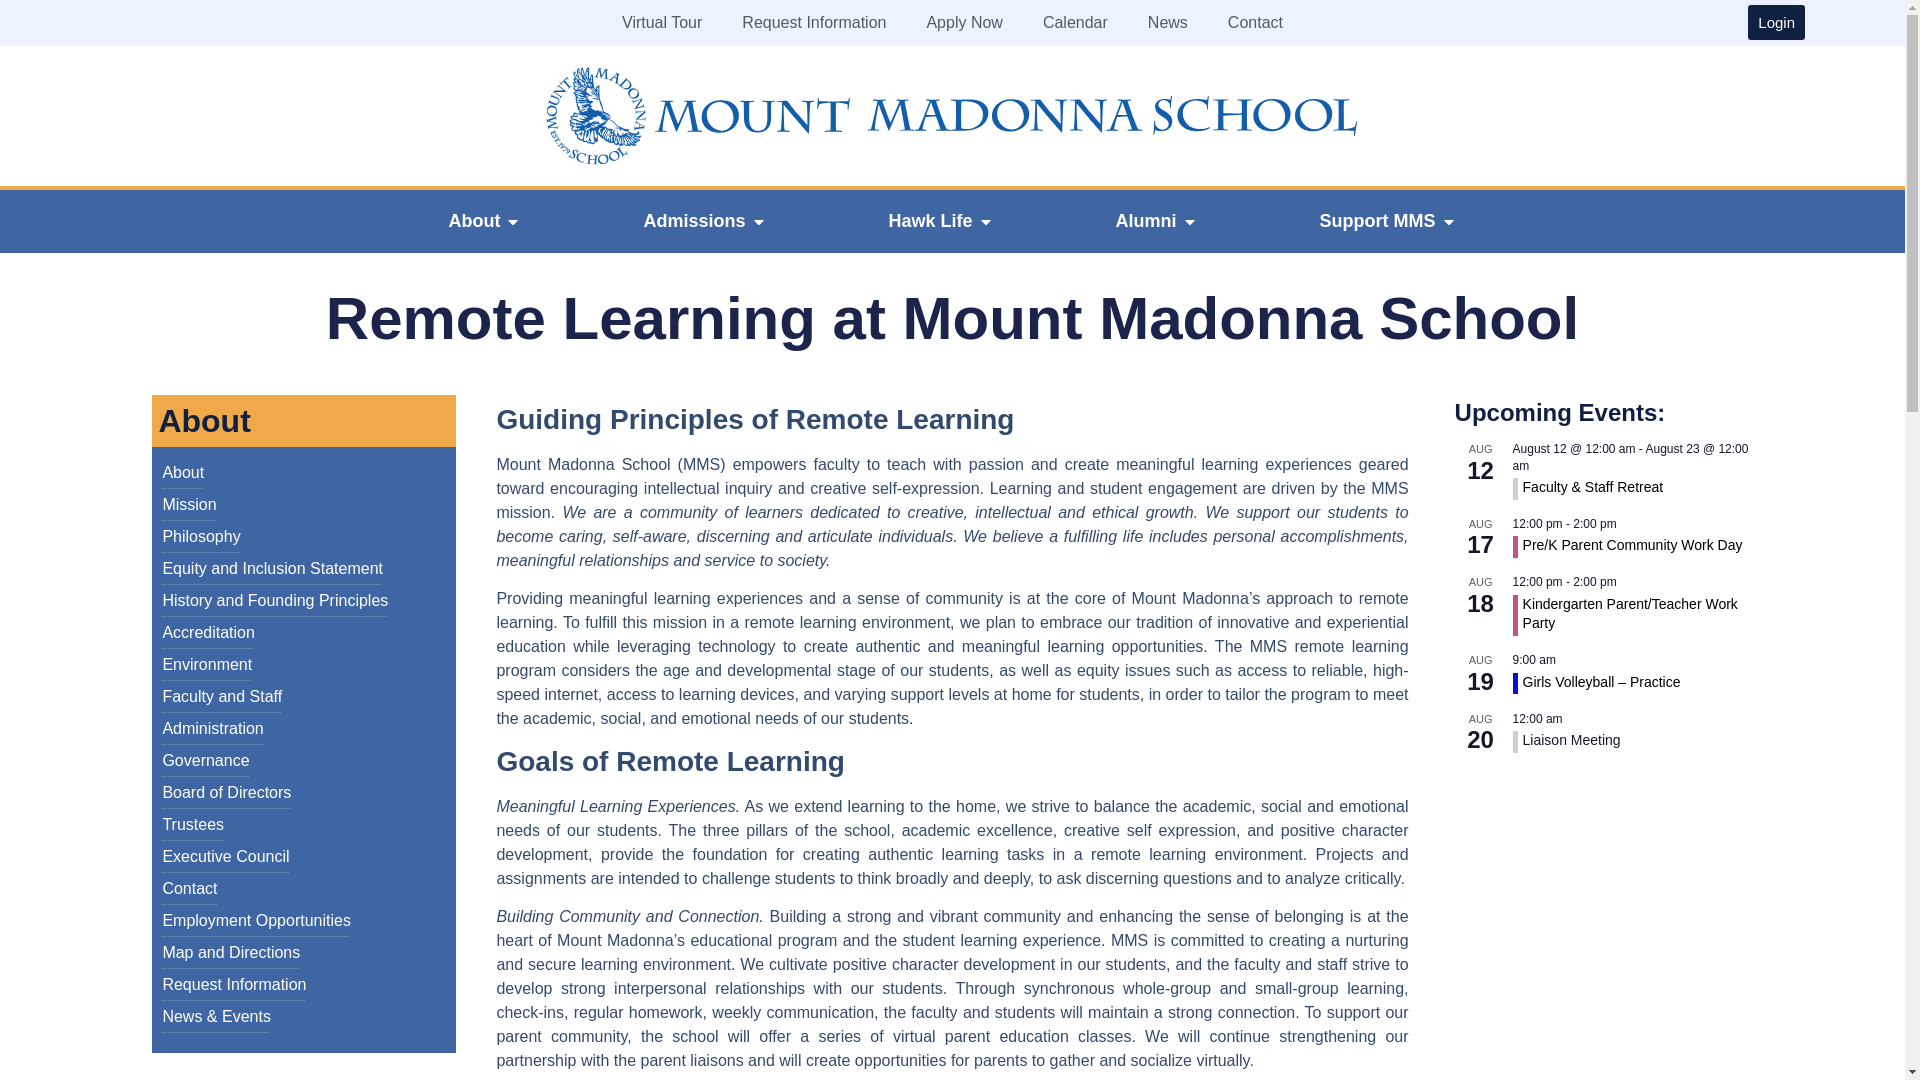 Image resolution: width=1920 pixels, height=1080 pixels. What do you see at coordinates (1168, 23) in the screenshot?
I see `News` at bounding box center [1168, 23].